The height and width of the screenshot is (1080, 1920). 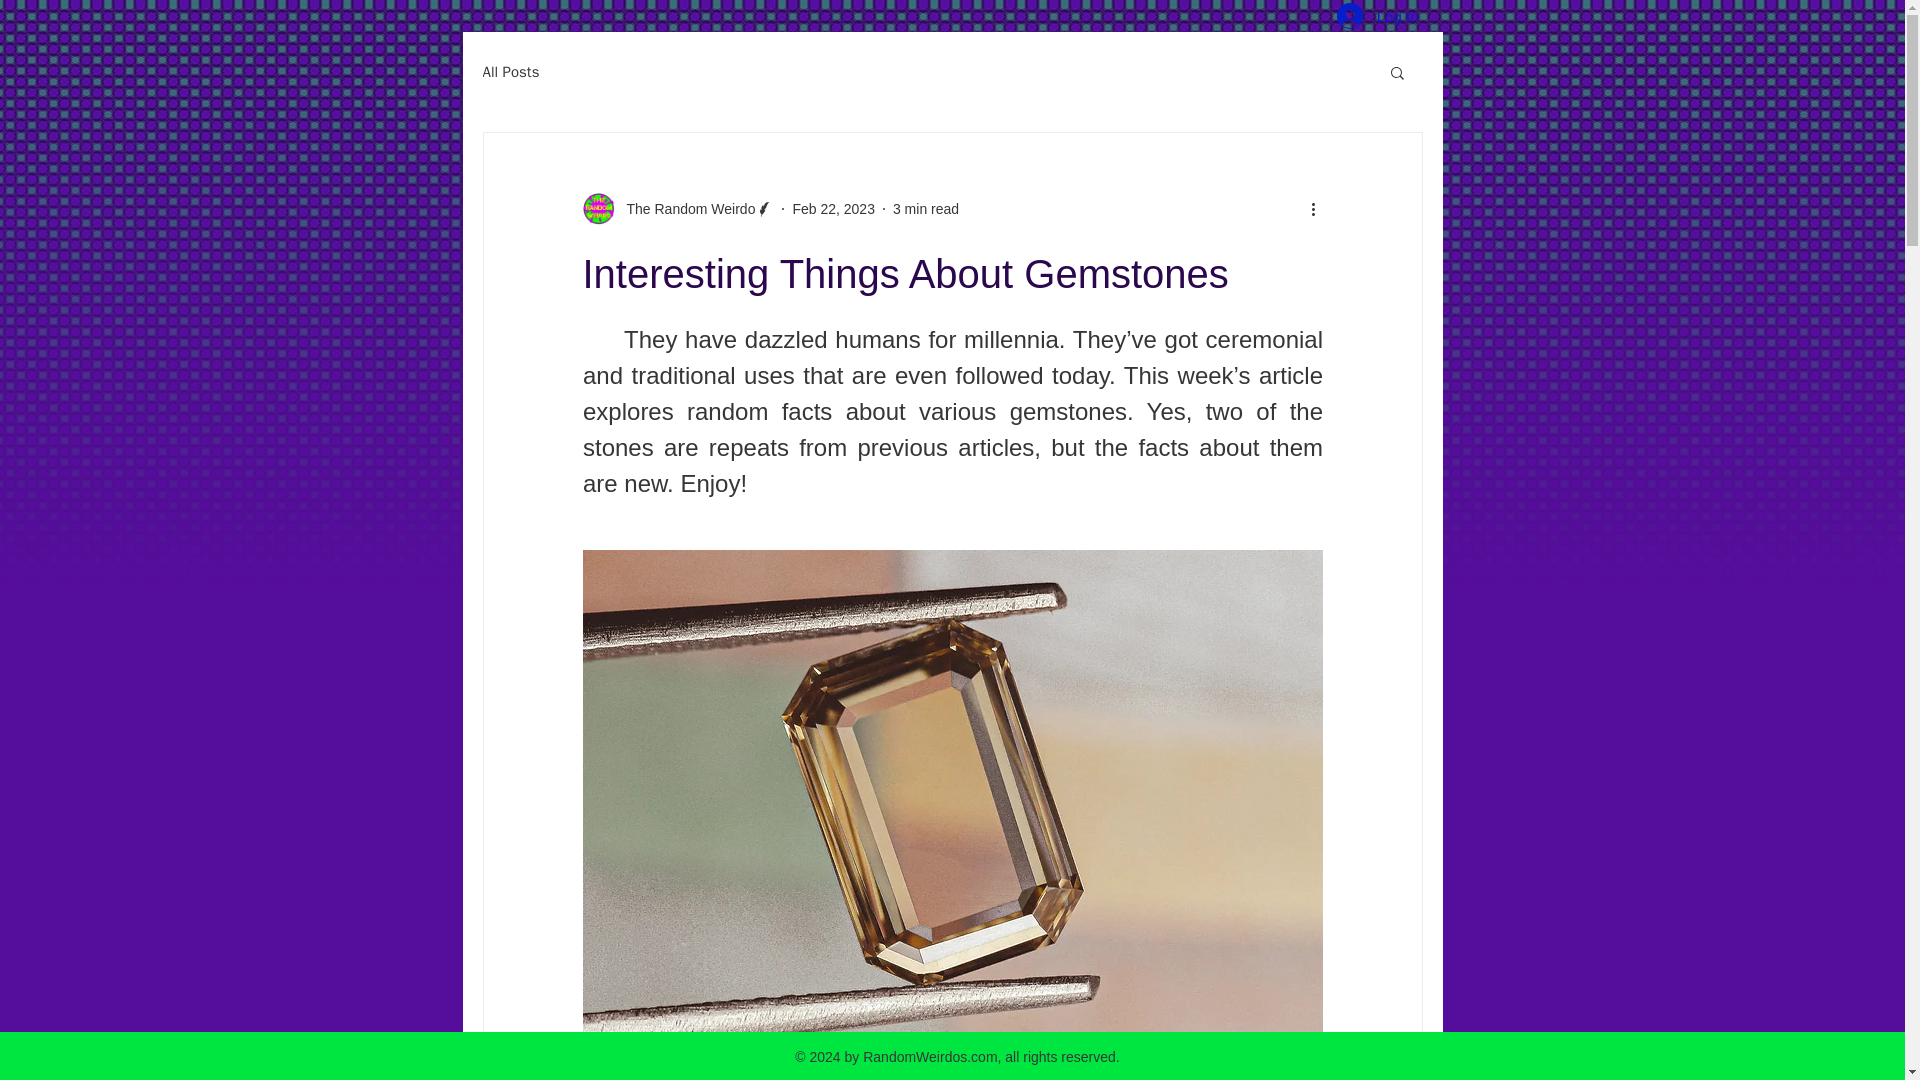 I want to click on 3 min read, so click(x=925, y=208).